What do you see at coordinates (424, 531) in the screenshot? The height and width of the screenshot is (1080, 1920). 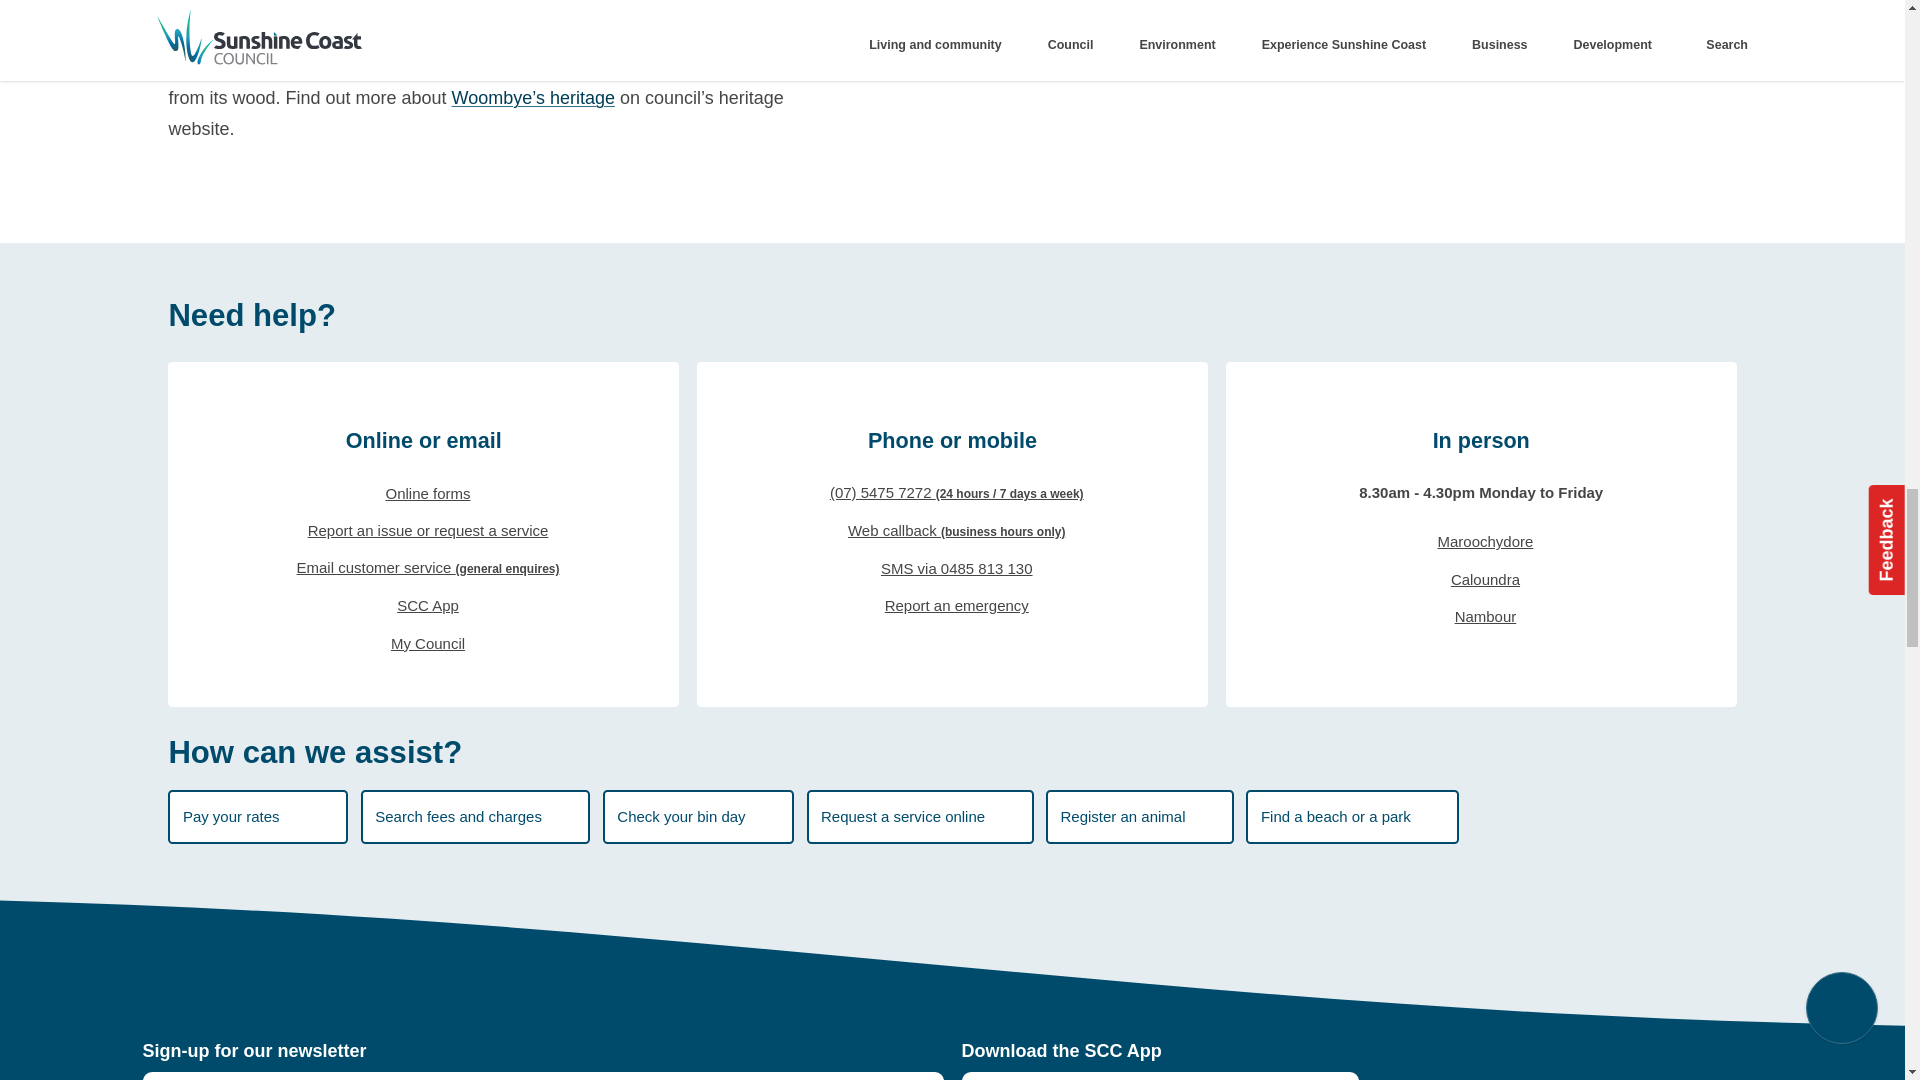 I see `Report an issue or request a service` at bounding box center [424, 531].